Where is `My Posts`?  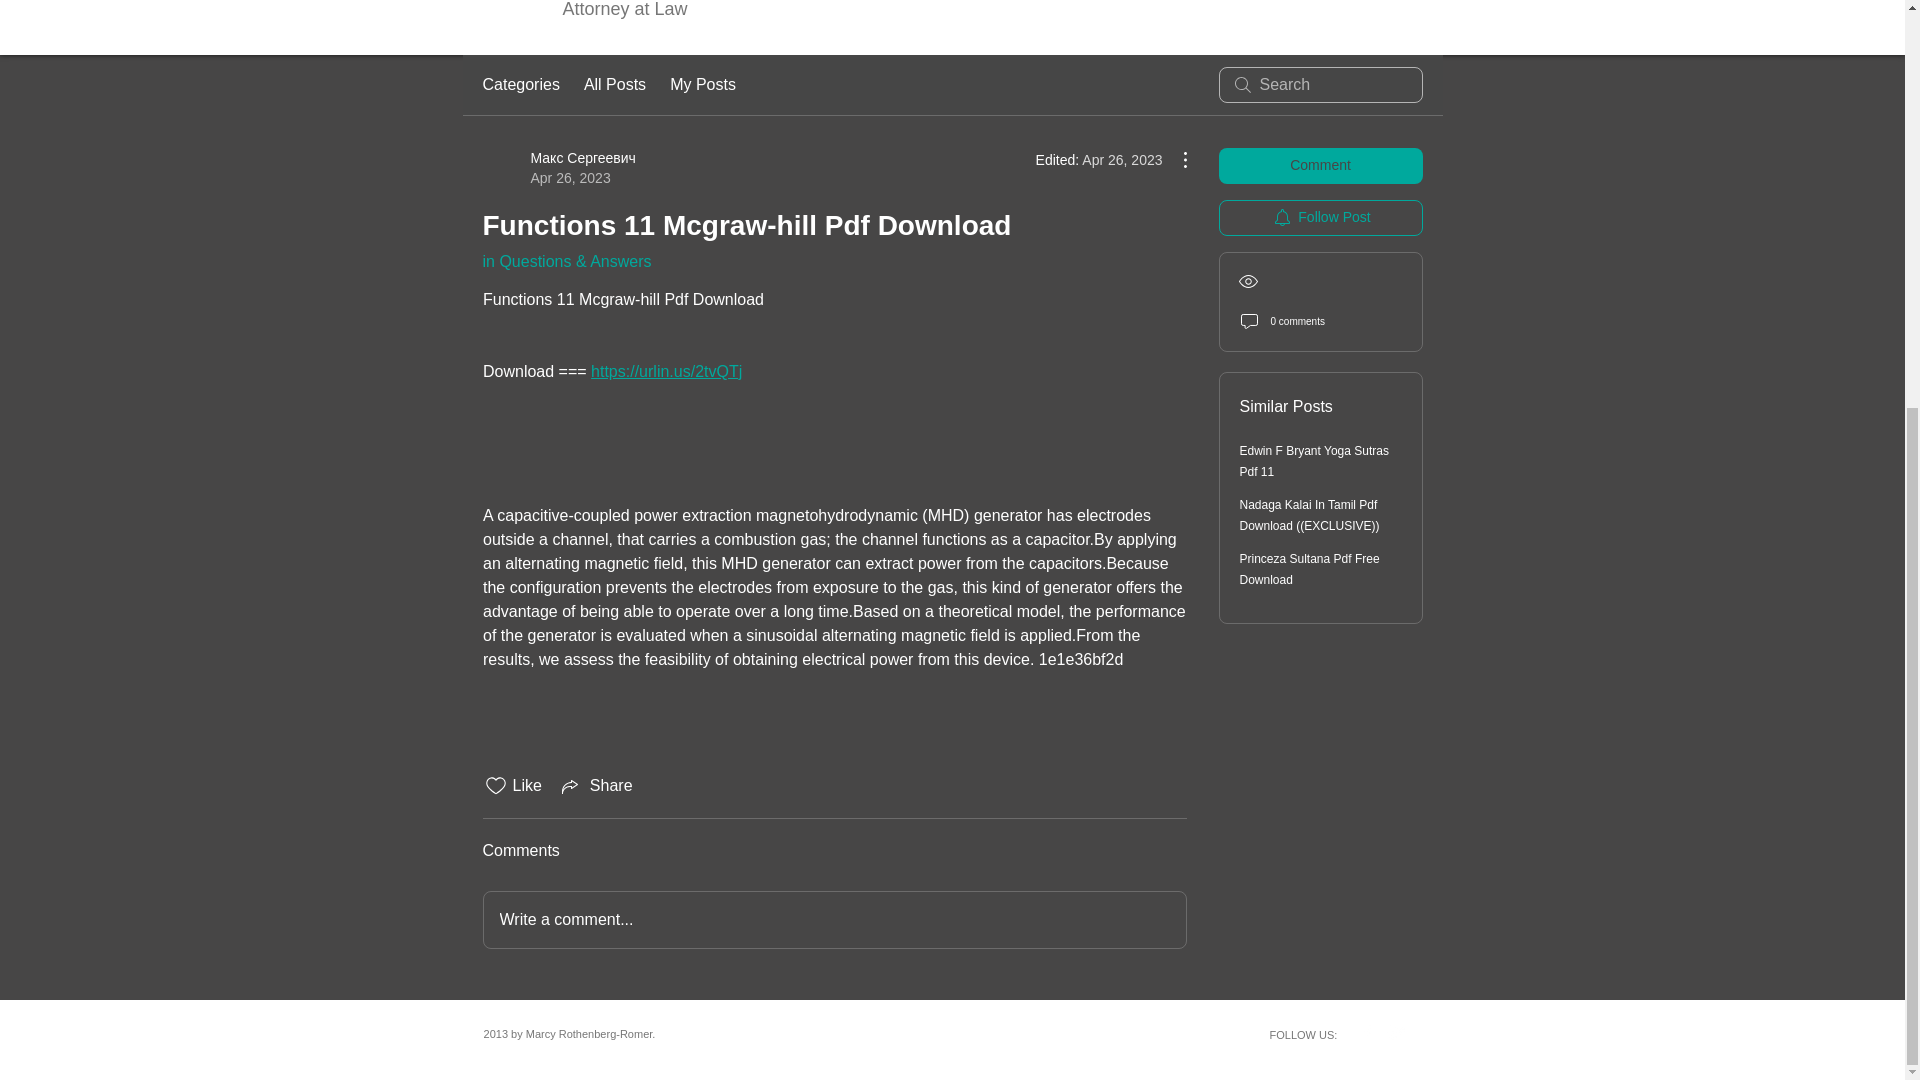
My Posts is located at coordinates (702, 85).